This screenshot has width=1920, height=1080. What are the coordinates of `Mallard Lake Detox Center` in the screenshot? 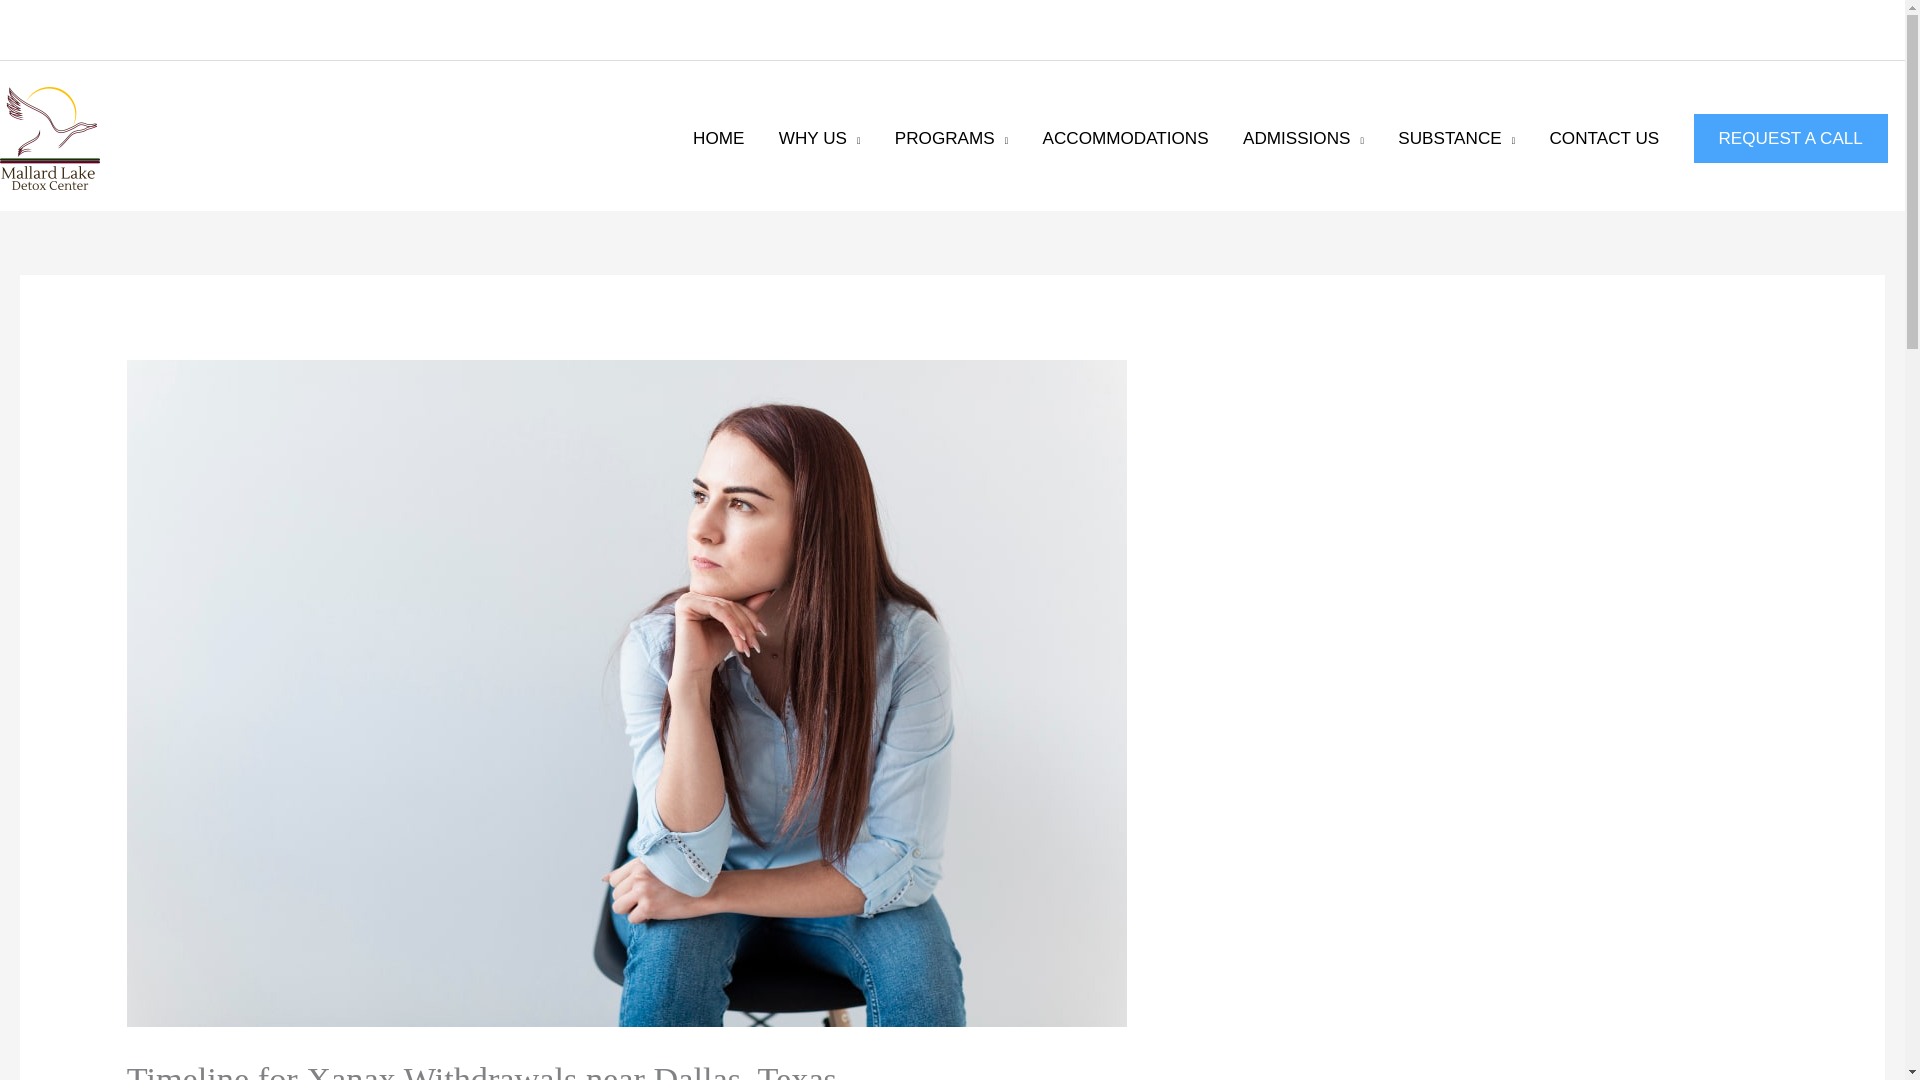 It's located at (50, 138).